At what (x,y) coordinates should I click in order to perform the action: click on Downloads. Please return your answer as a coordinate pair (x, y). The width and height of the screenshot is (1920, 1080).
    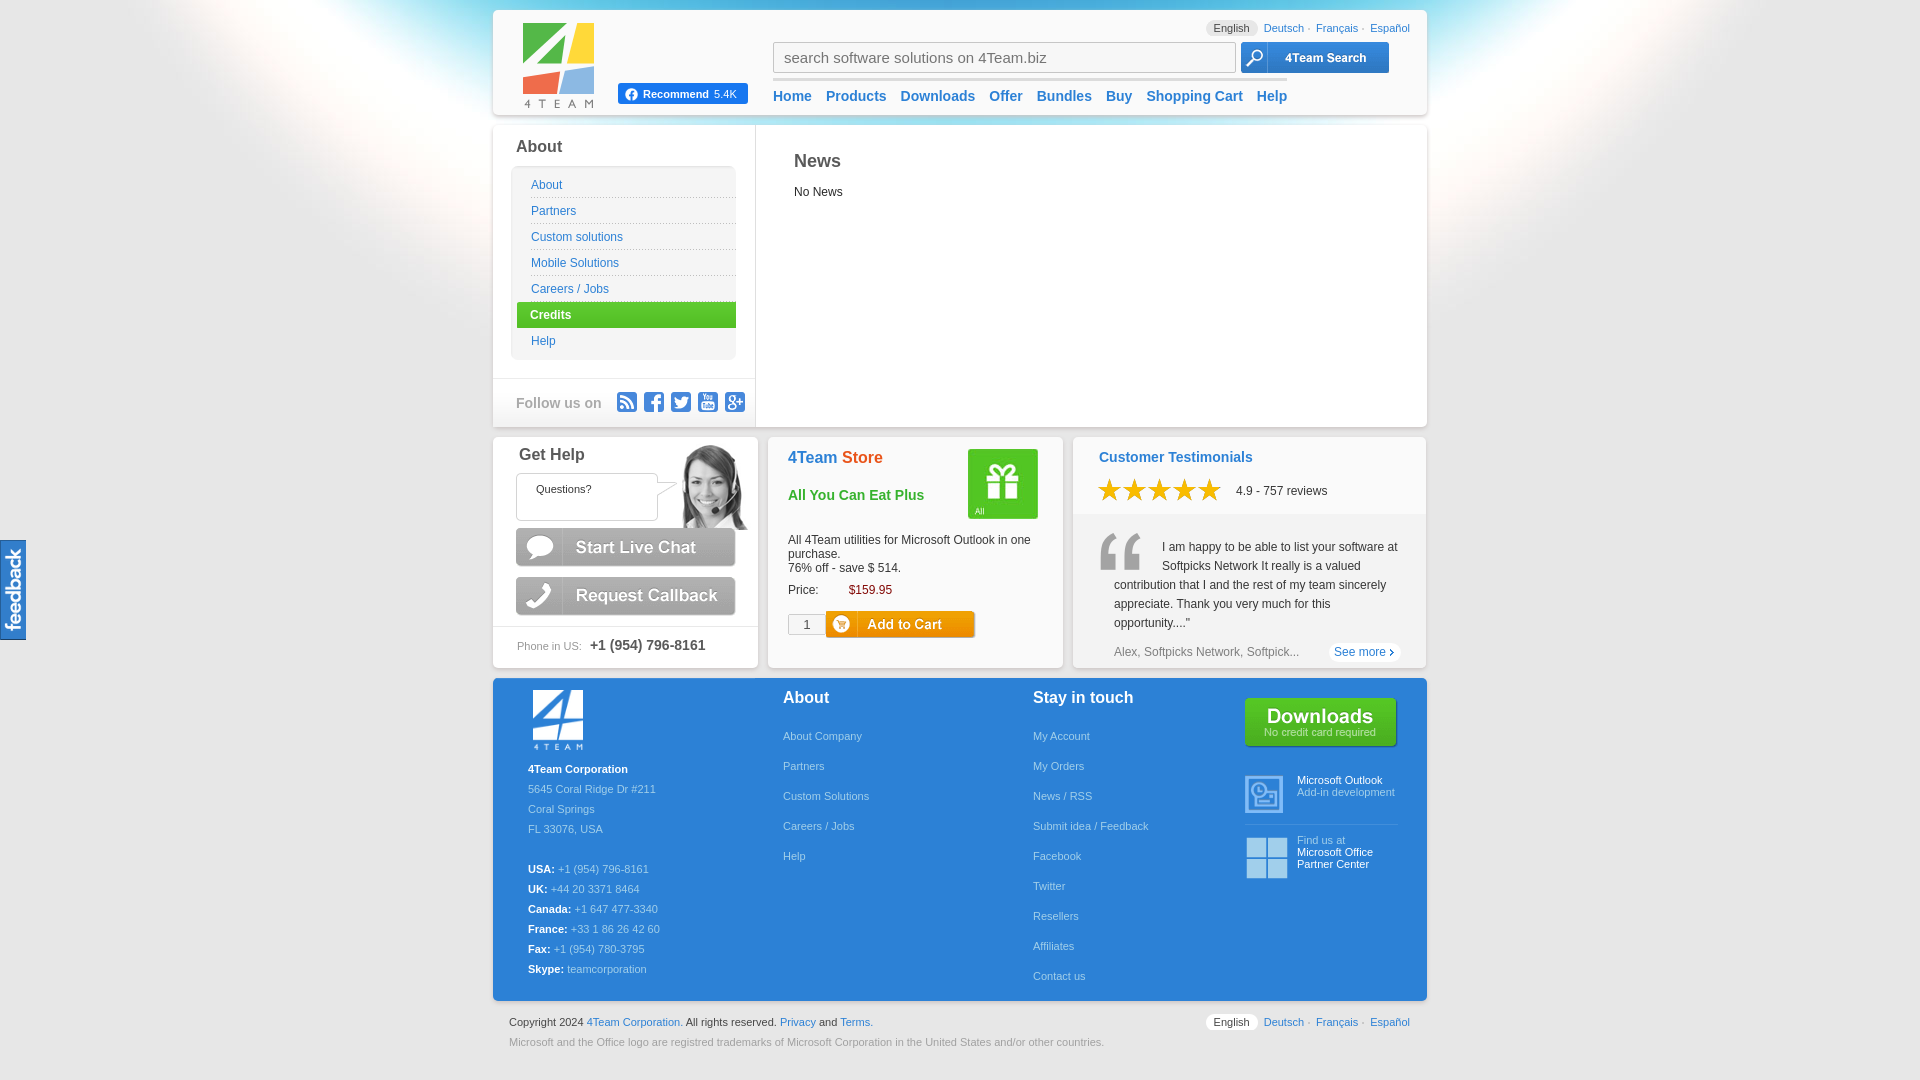
    Looking at the image, I should click on (938, 95).